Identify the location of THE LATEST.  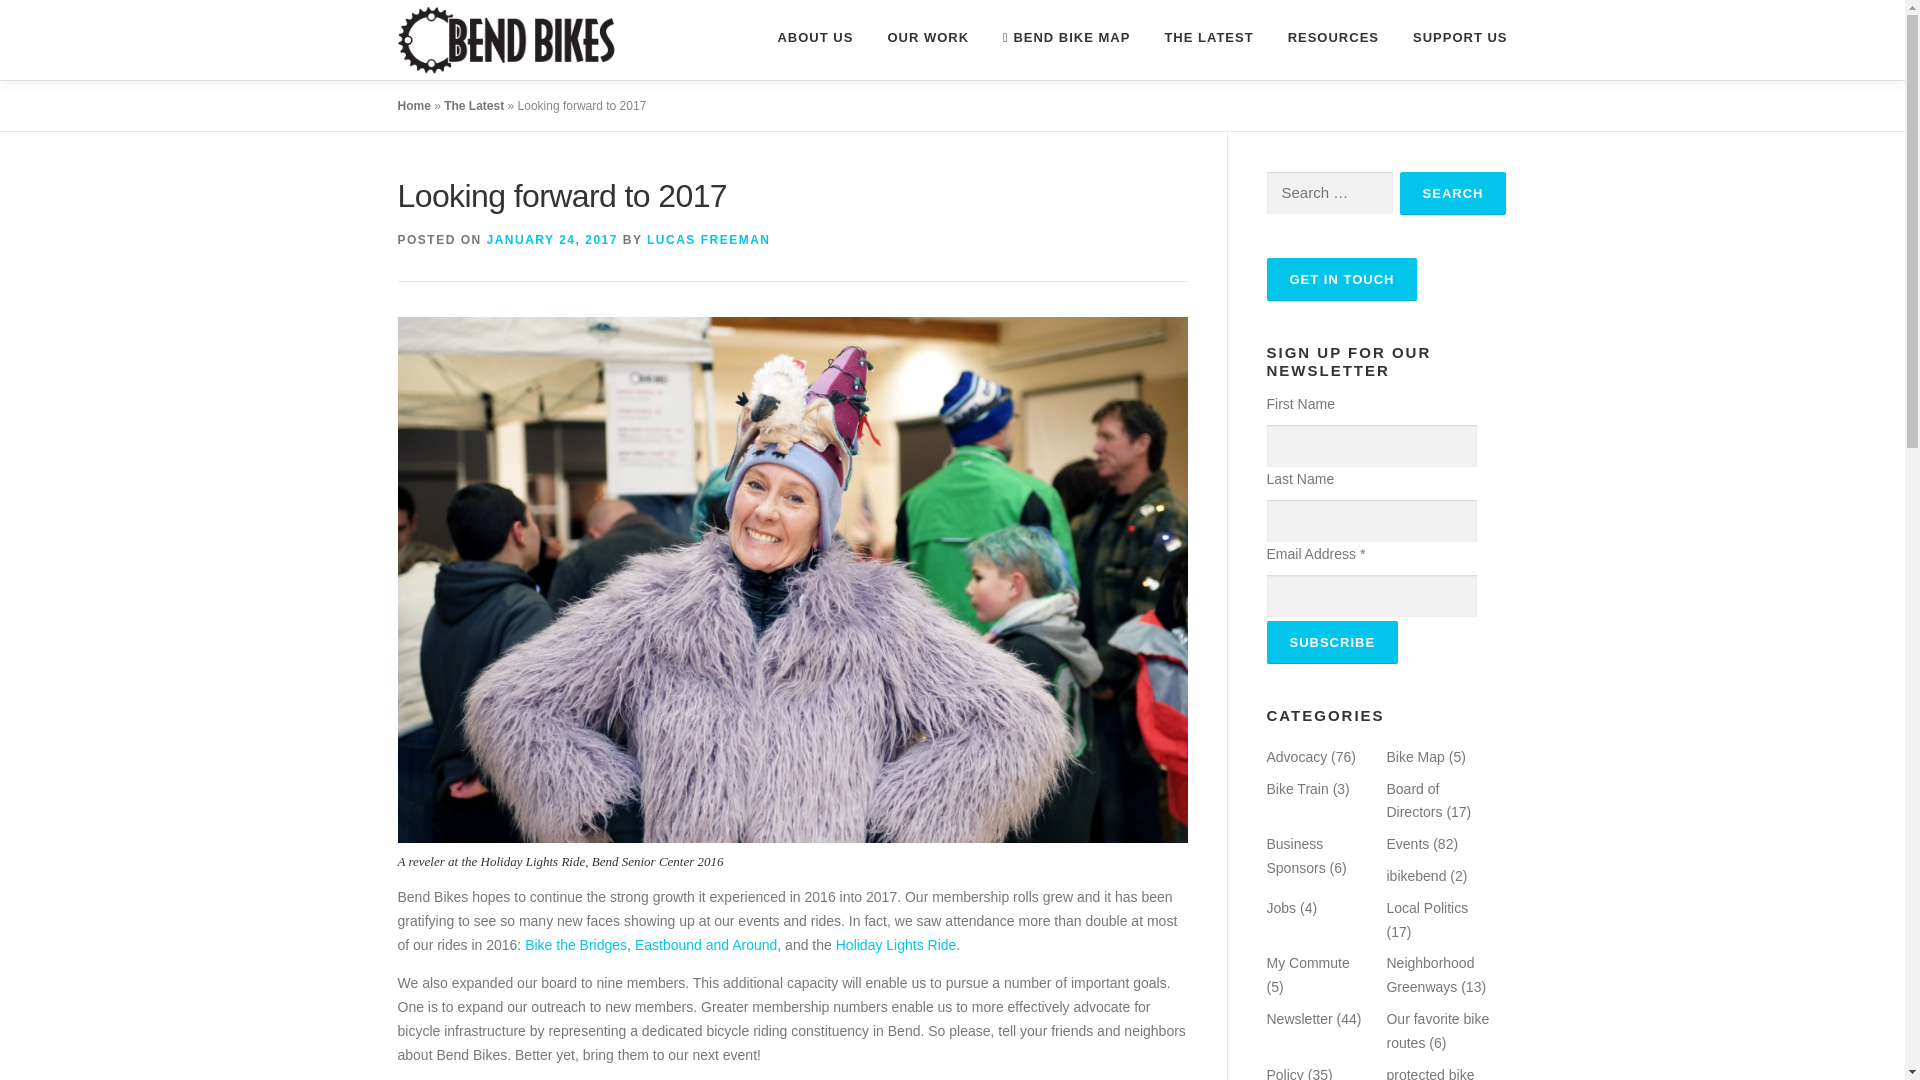
(1208, 37).